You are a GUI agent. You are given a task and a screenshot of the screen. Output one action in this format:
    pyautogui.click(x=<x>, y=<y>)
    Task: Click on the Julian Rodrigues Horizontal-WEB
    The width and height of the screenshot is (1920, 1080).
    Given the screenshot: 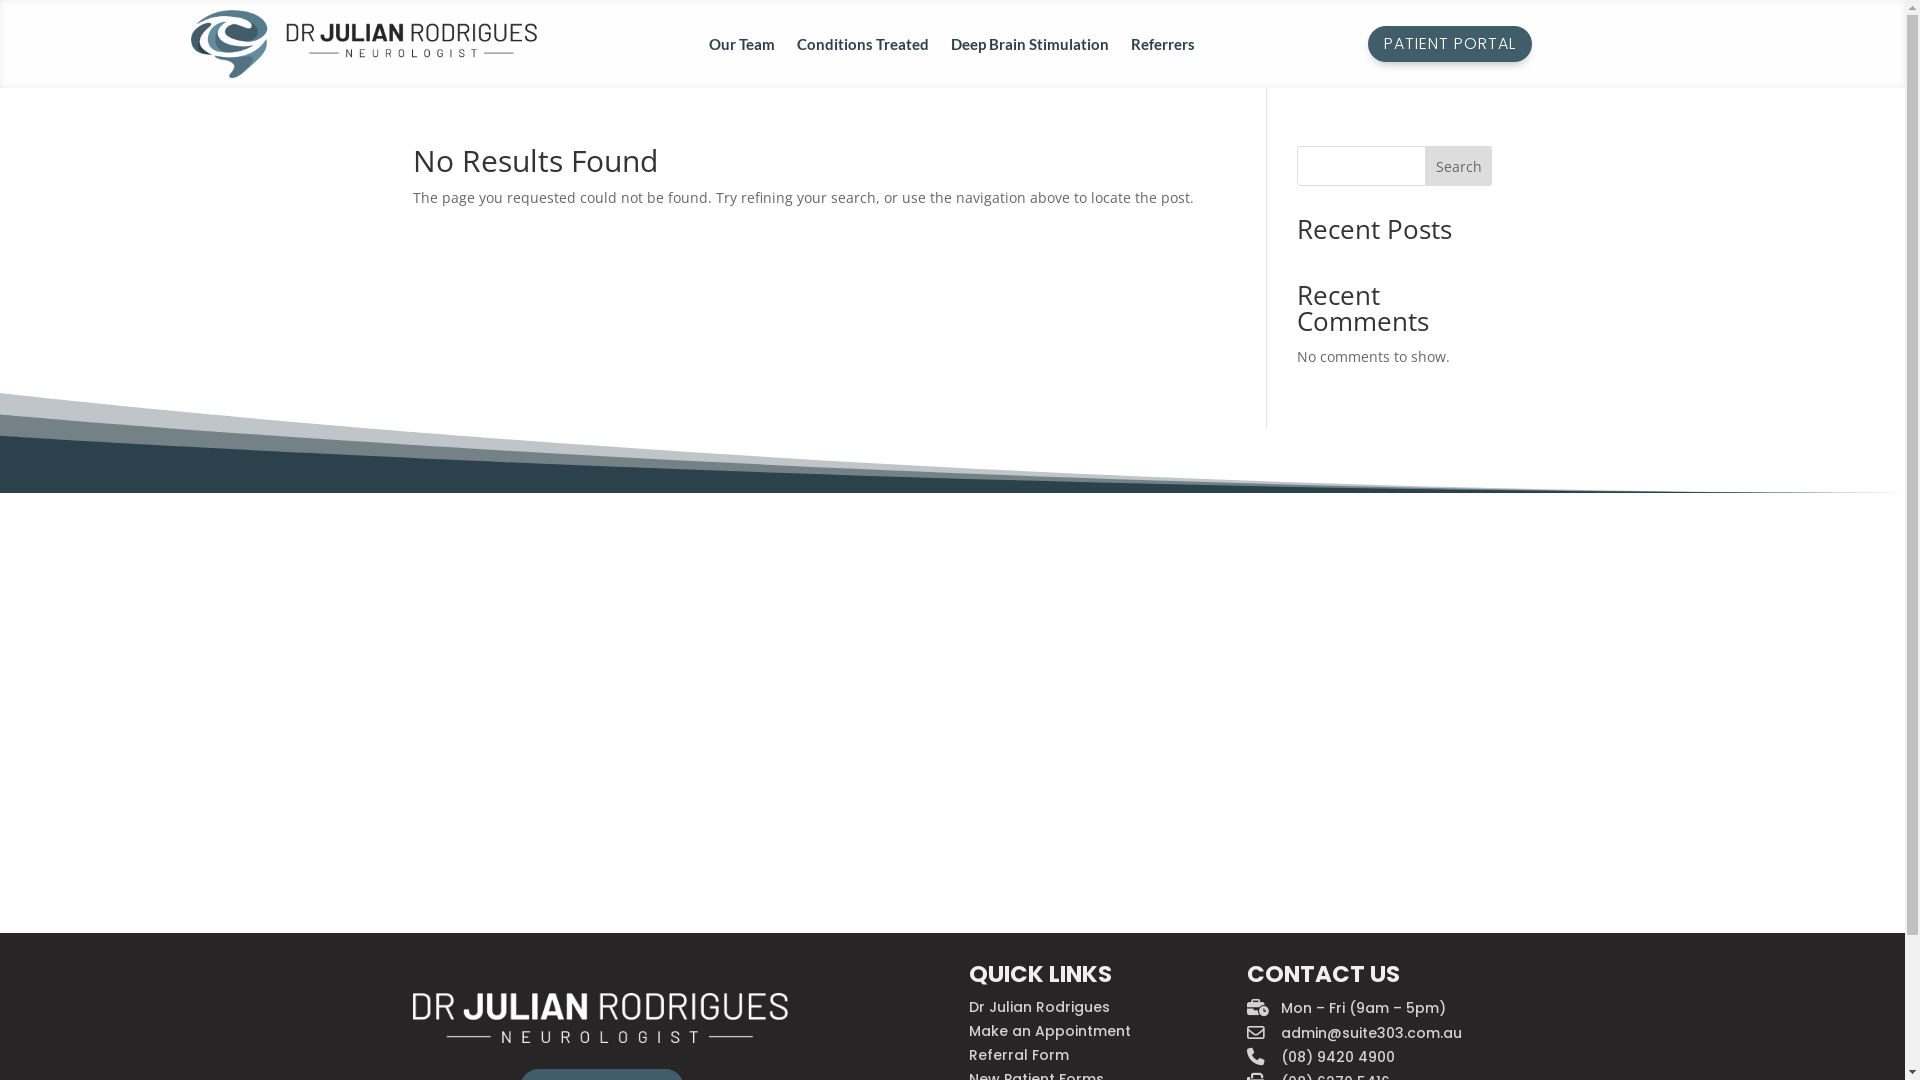 What is the action you would take?
    pyautogui.click(x=364, y=44)
    